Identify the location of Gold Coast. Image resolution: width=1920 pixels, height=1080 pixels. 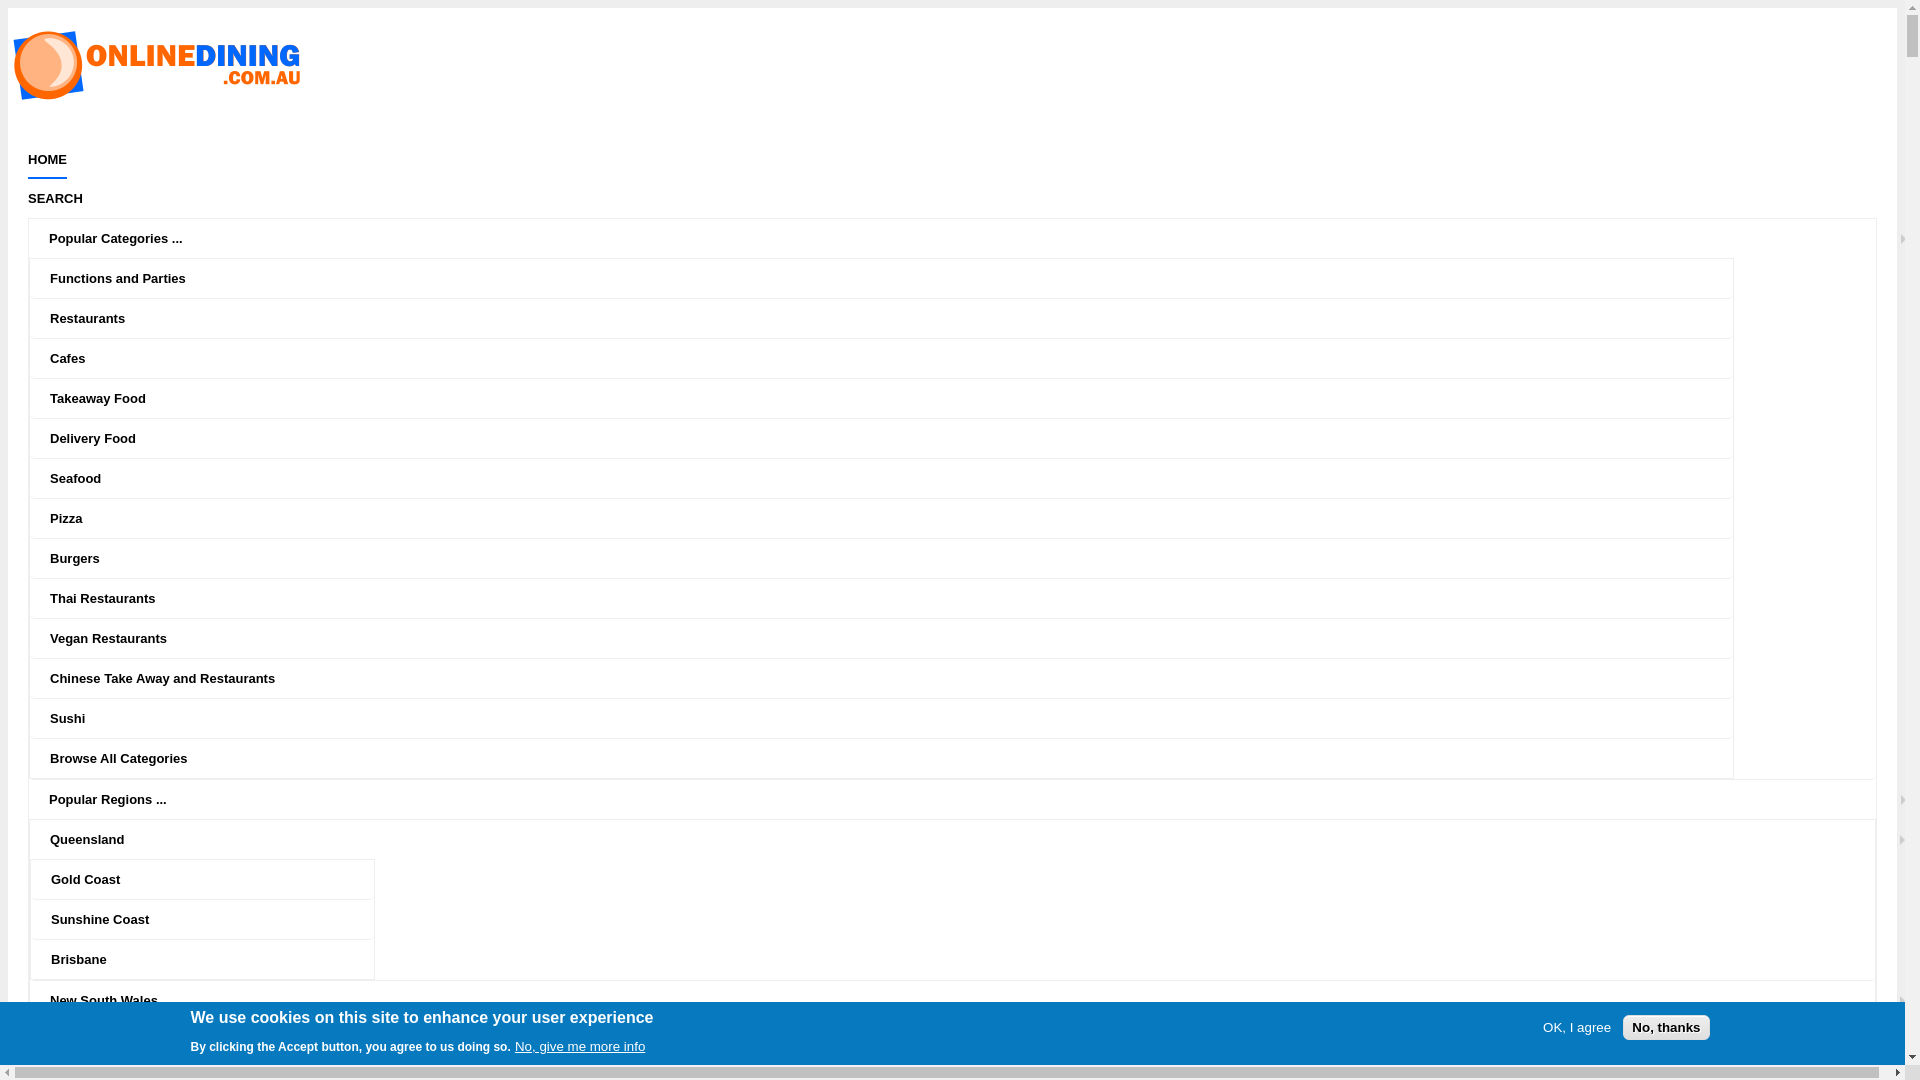
(222, 880).